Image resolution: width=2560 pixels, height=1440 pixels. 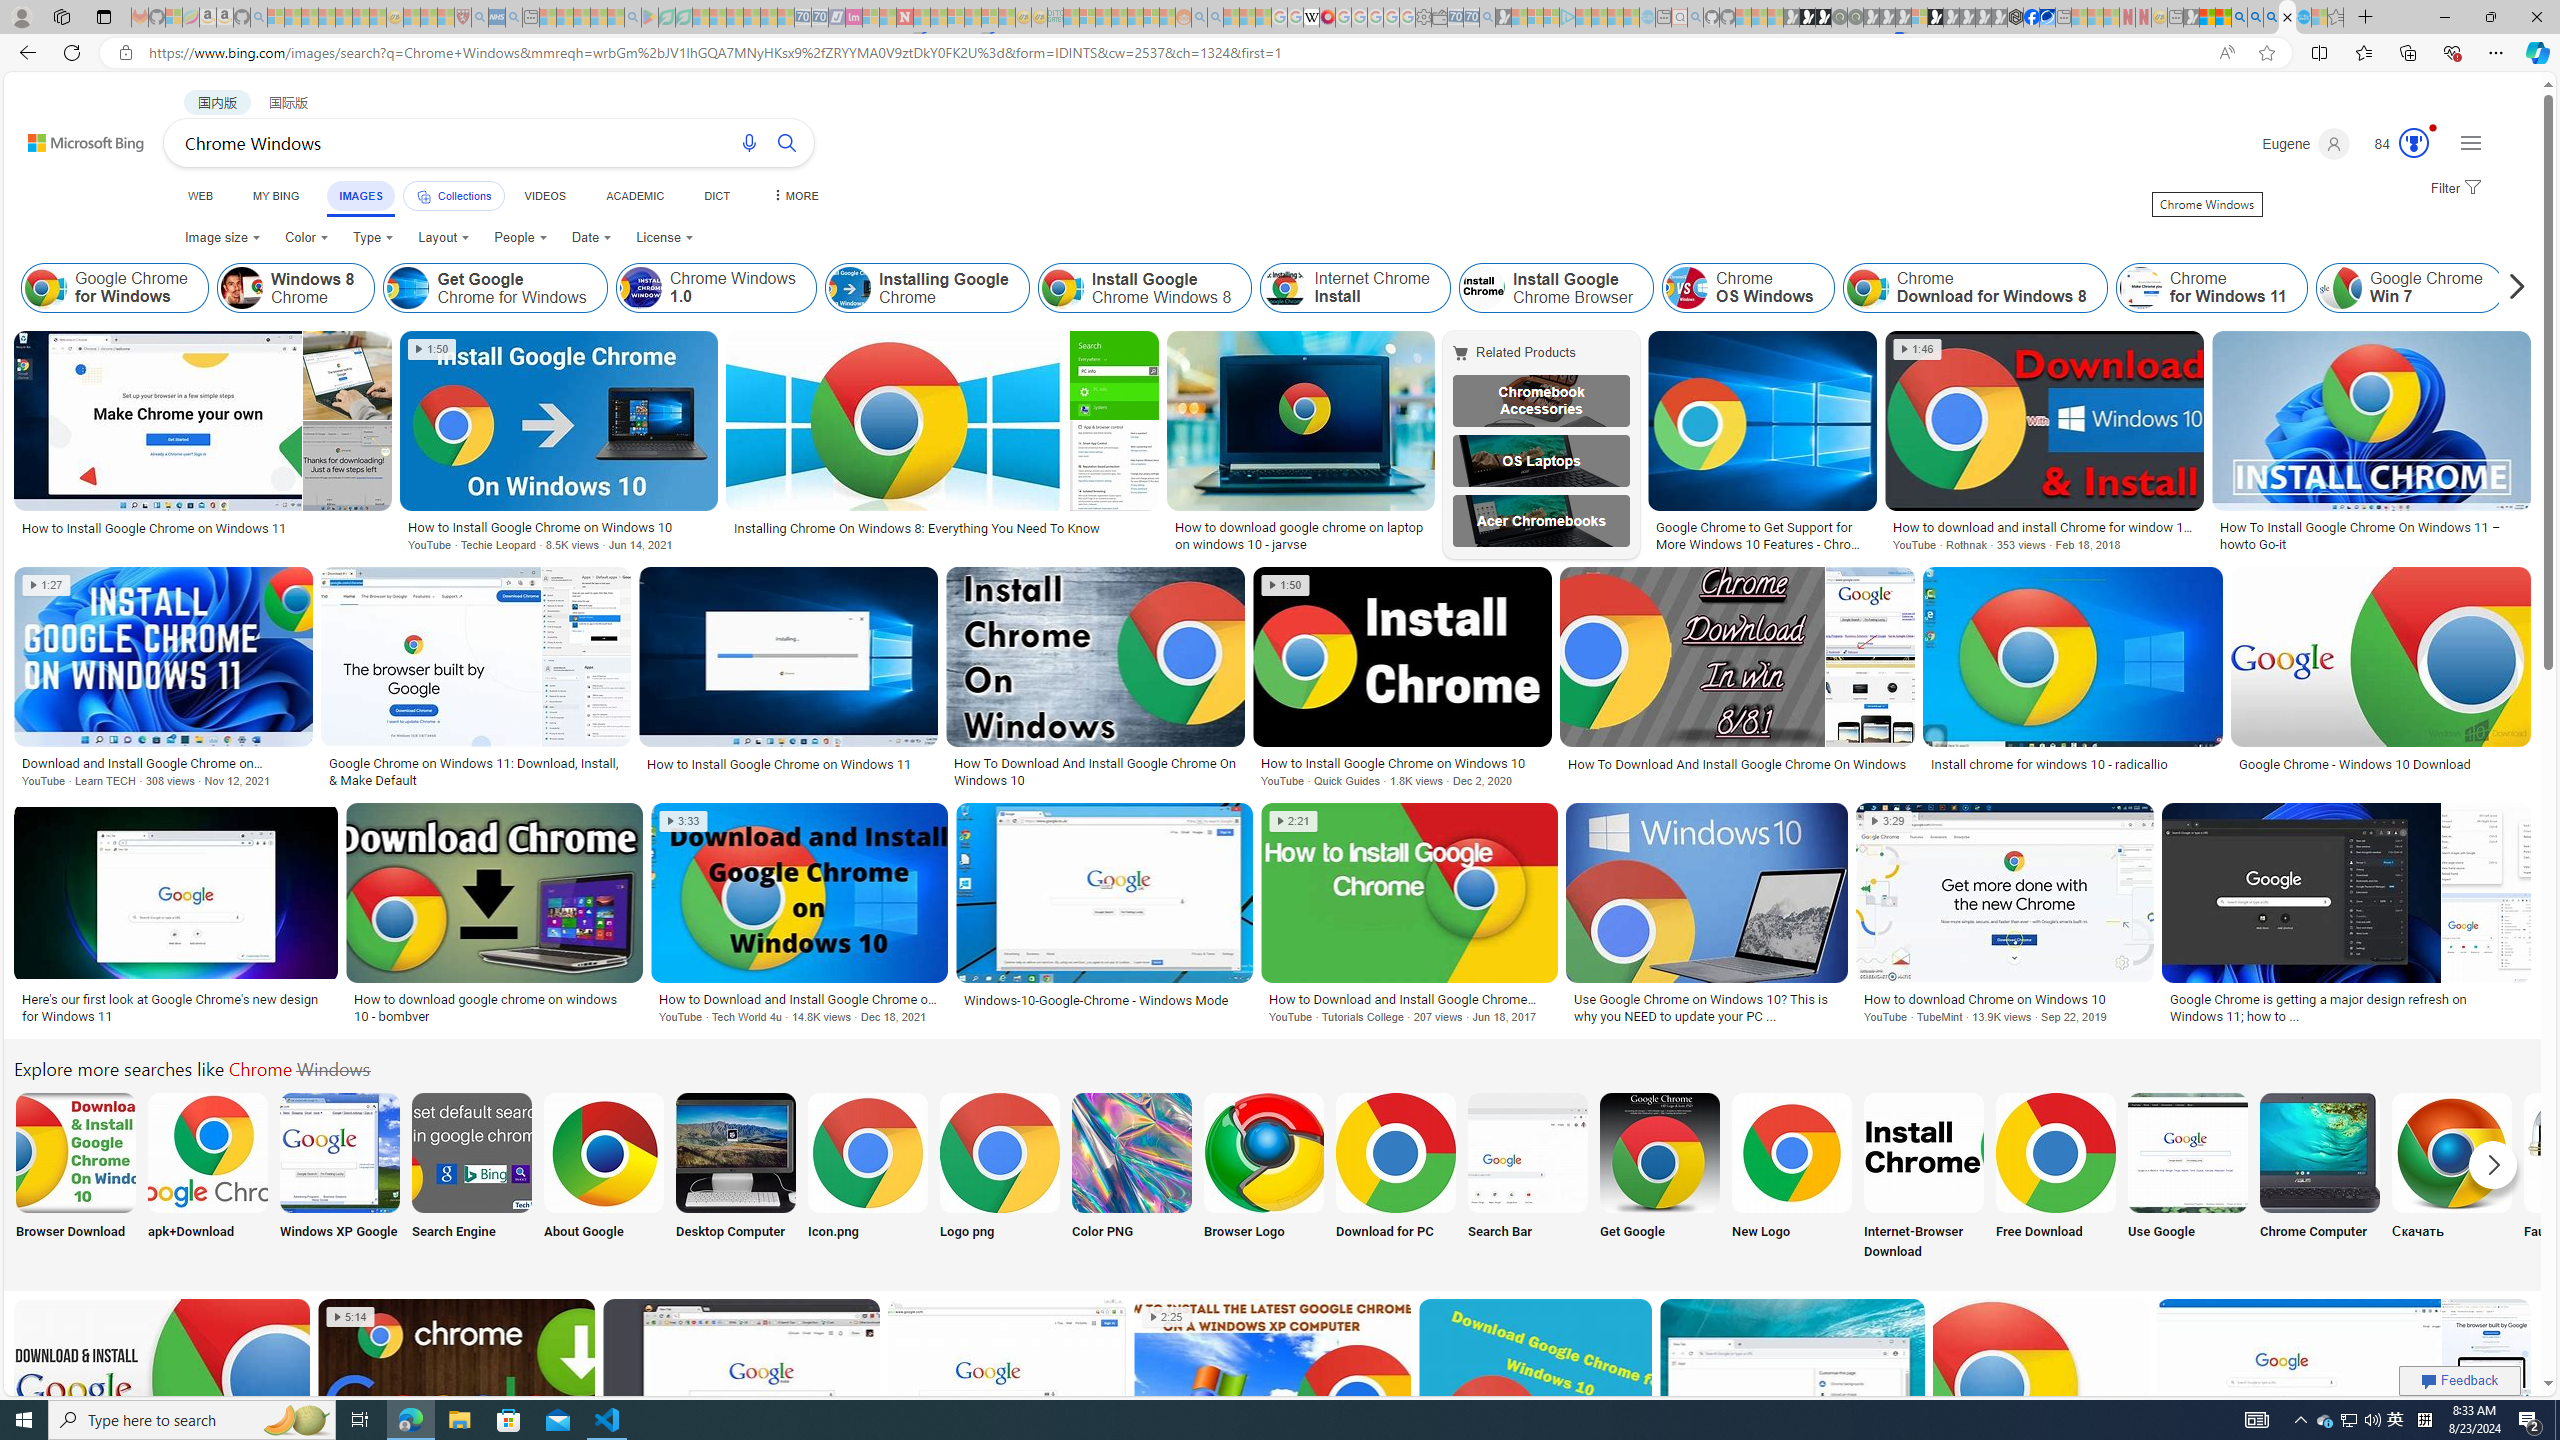 What do you see at coordinates (208, 1152) in the screenshot?
I see `Chrome apk+Download` at bounding box center [208, 1152].